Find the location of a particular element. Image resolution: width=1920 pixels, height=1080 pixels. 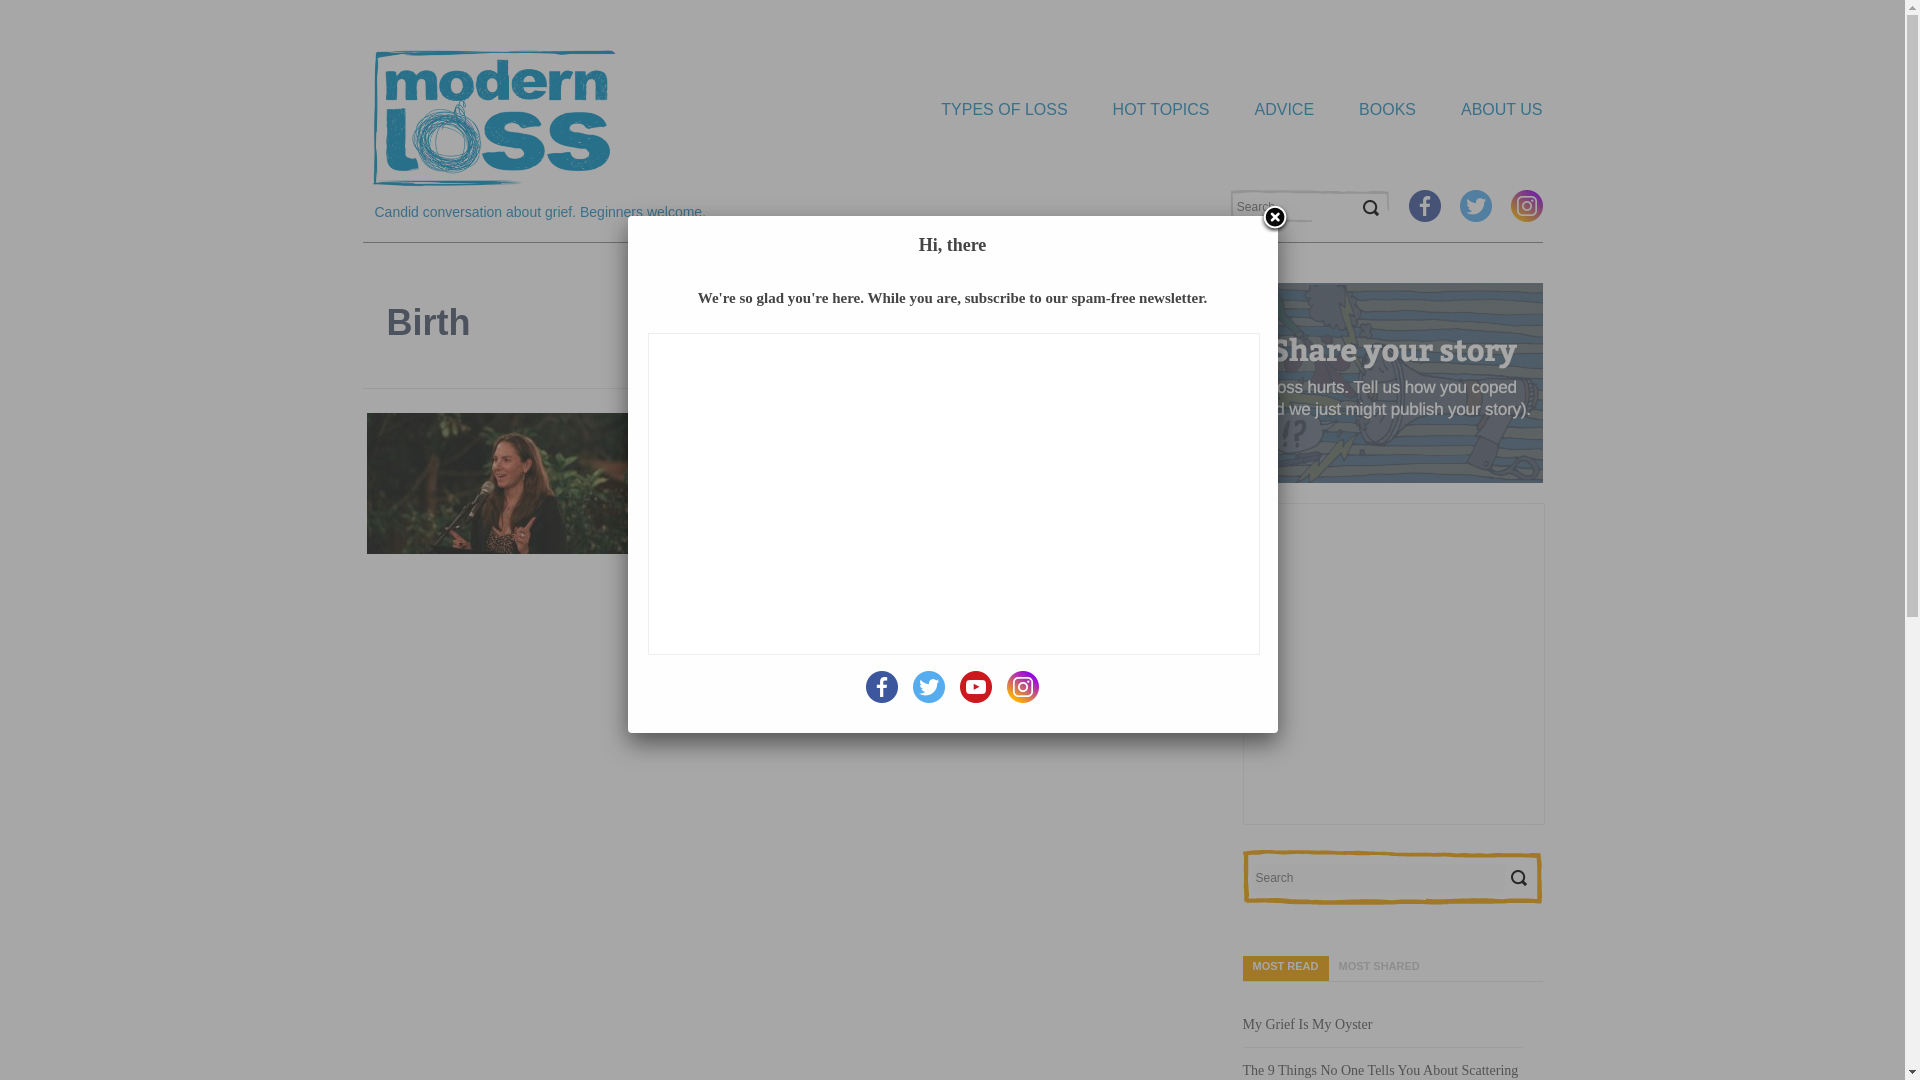

Search is located at coordinates (1518, 878).